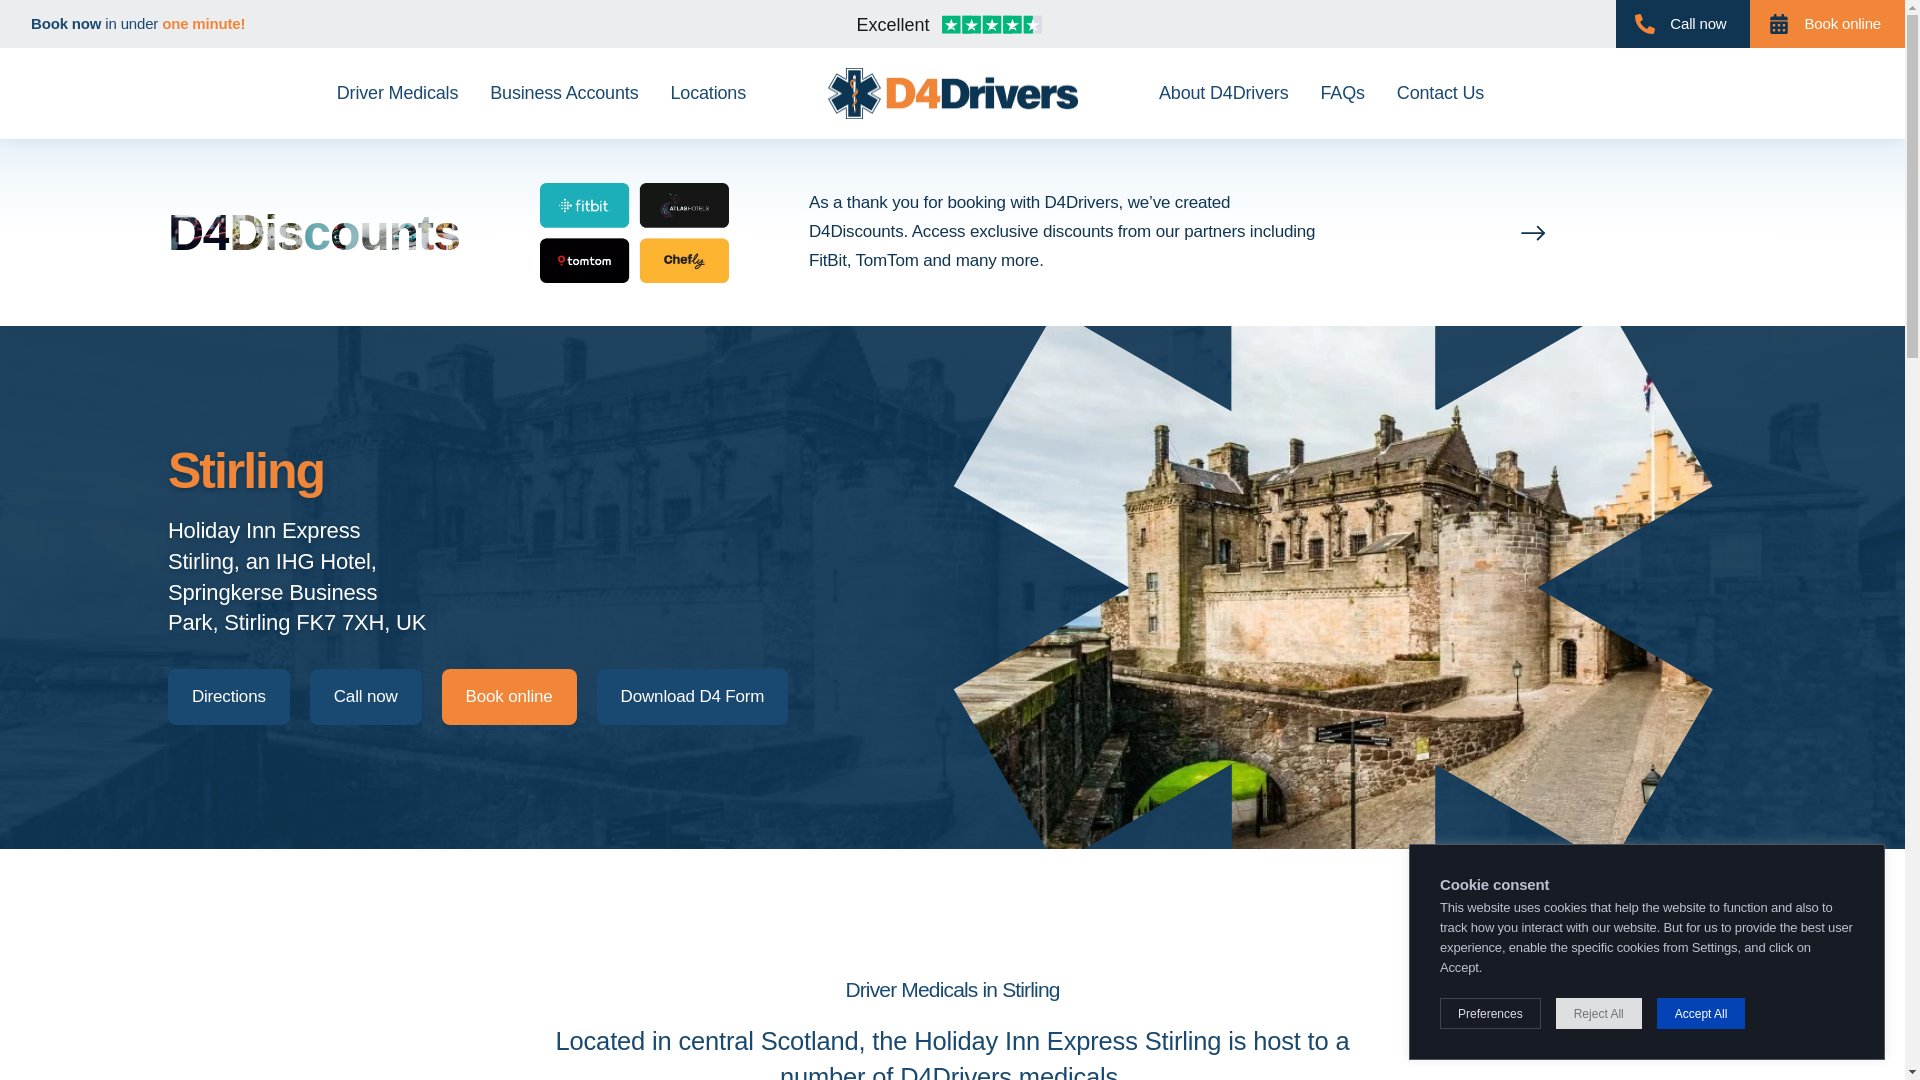  Describe the element at coordinates (366, 696) in the screenshot. I see `Call now` at that location.